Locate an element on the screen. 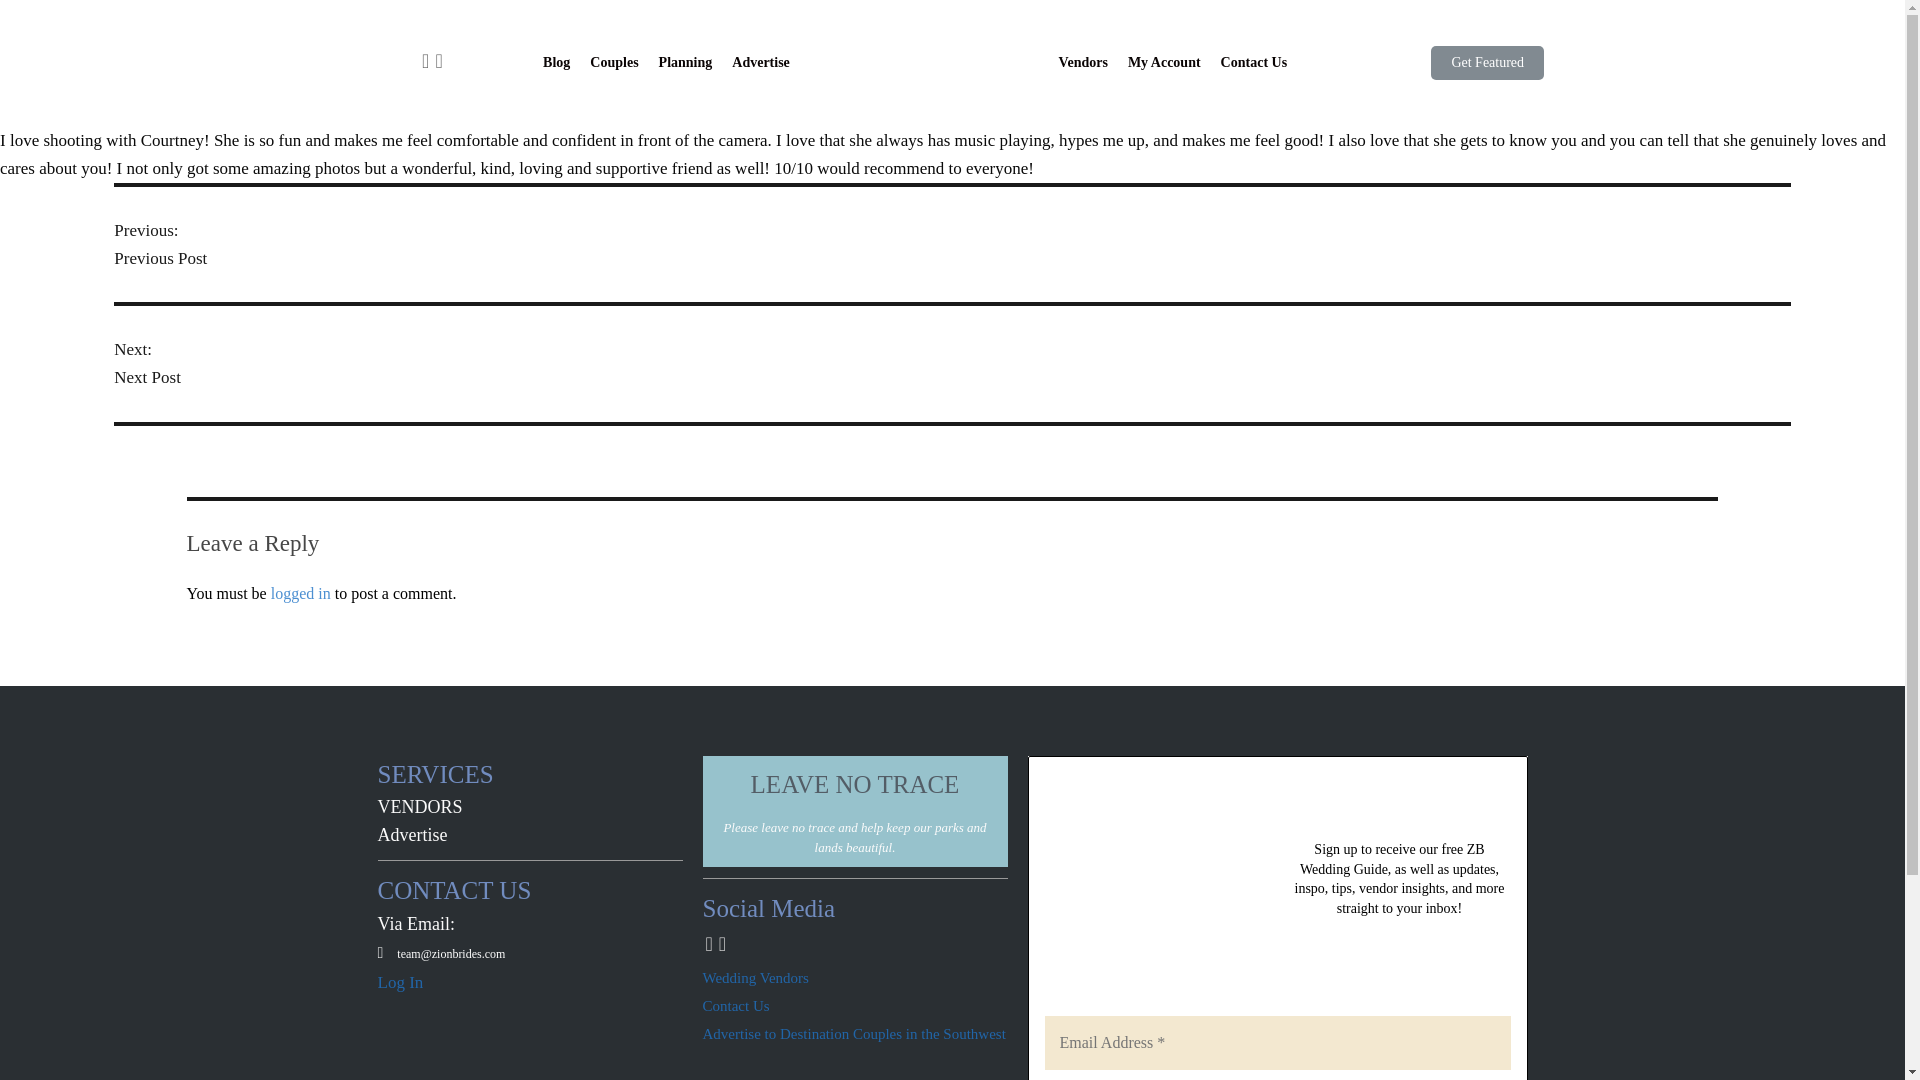  Blog is located at coordinates (556, 62).